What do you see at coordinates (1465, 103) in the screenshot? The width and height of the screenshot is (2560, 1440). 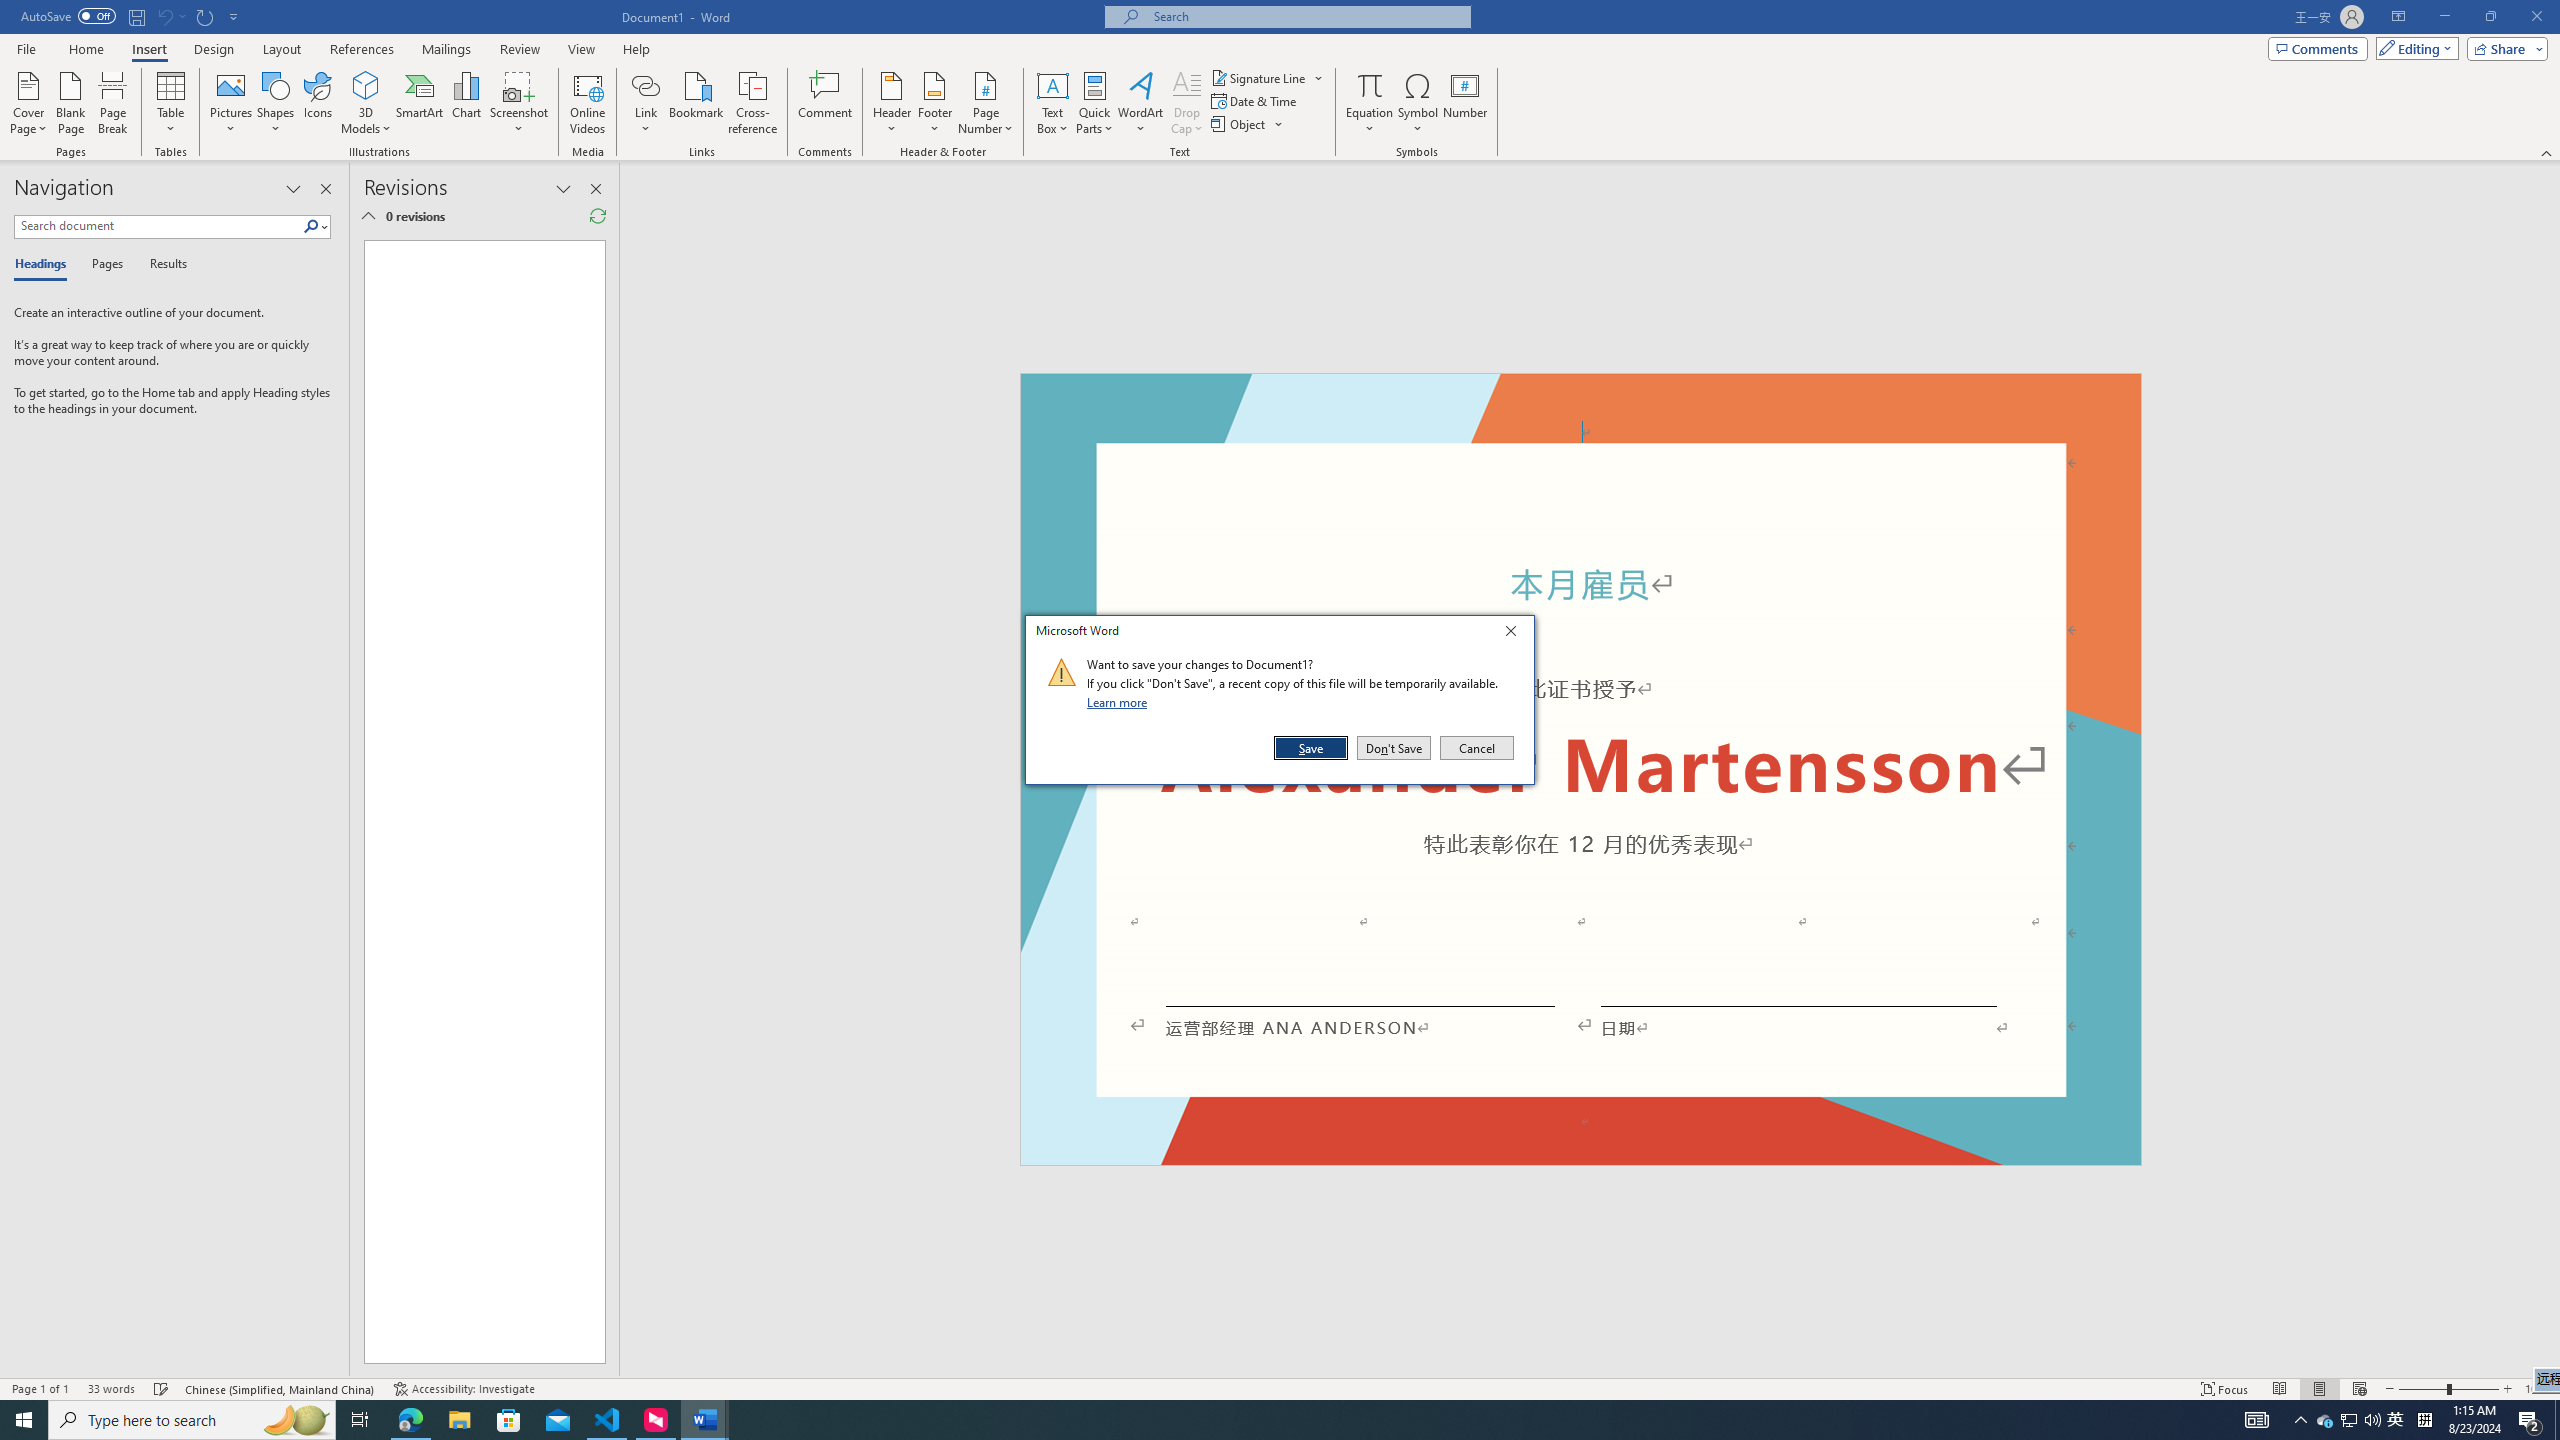 I see `Number...` at bounding box center [1465, 103].